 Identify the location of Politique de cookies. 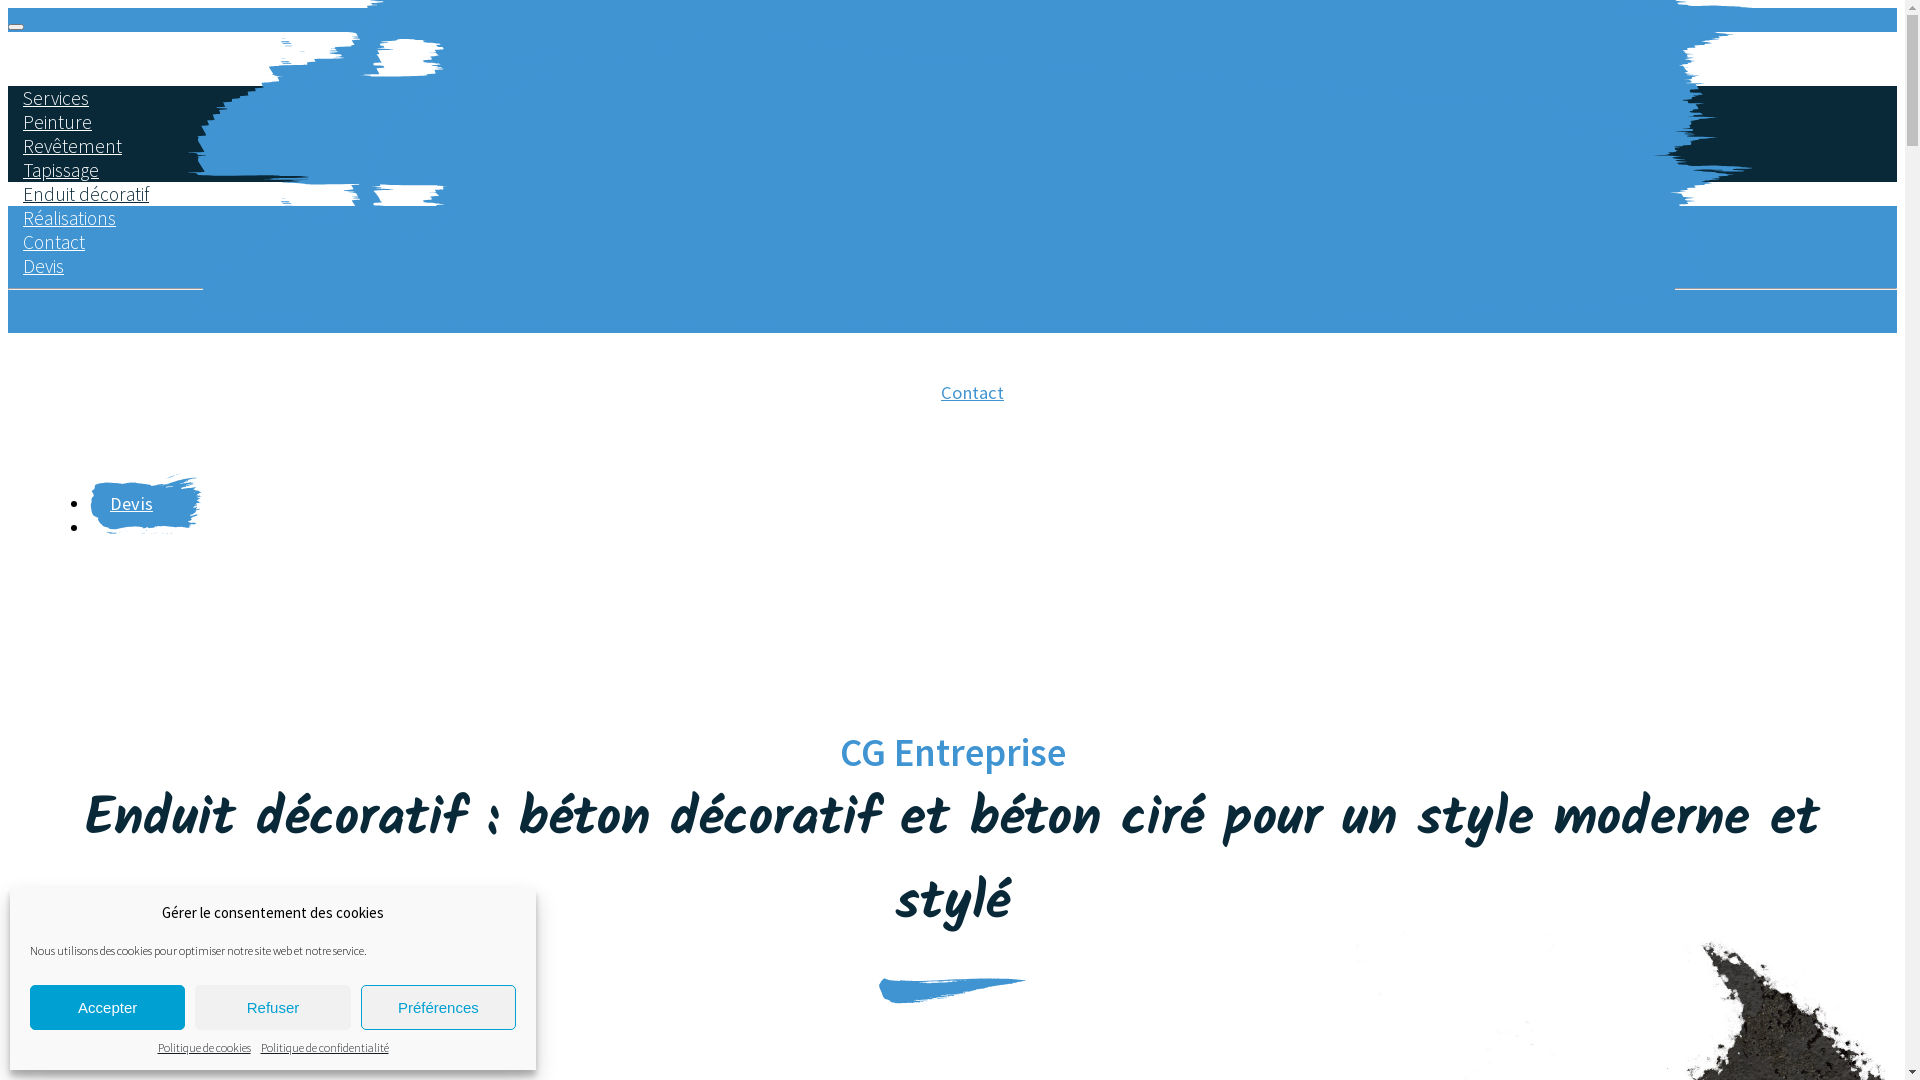
(204, 1048).